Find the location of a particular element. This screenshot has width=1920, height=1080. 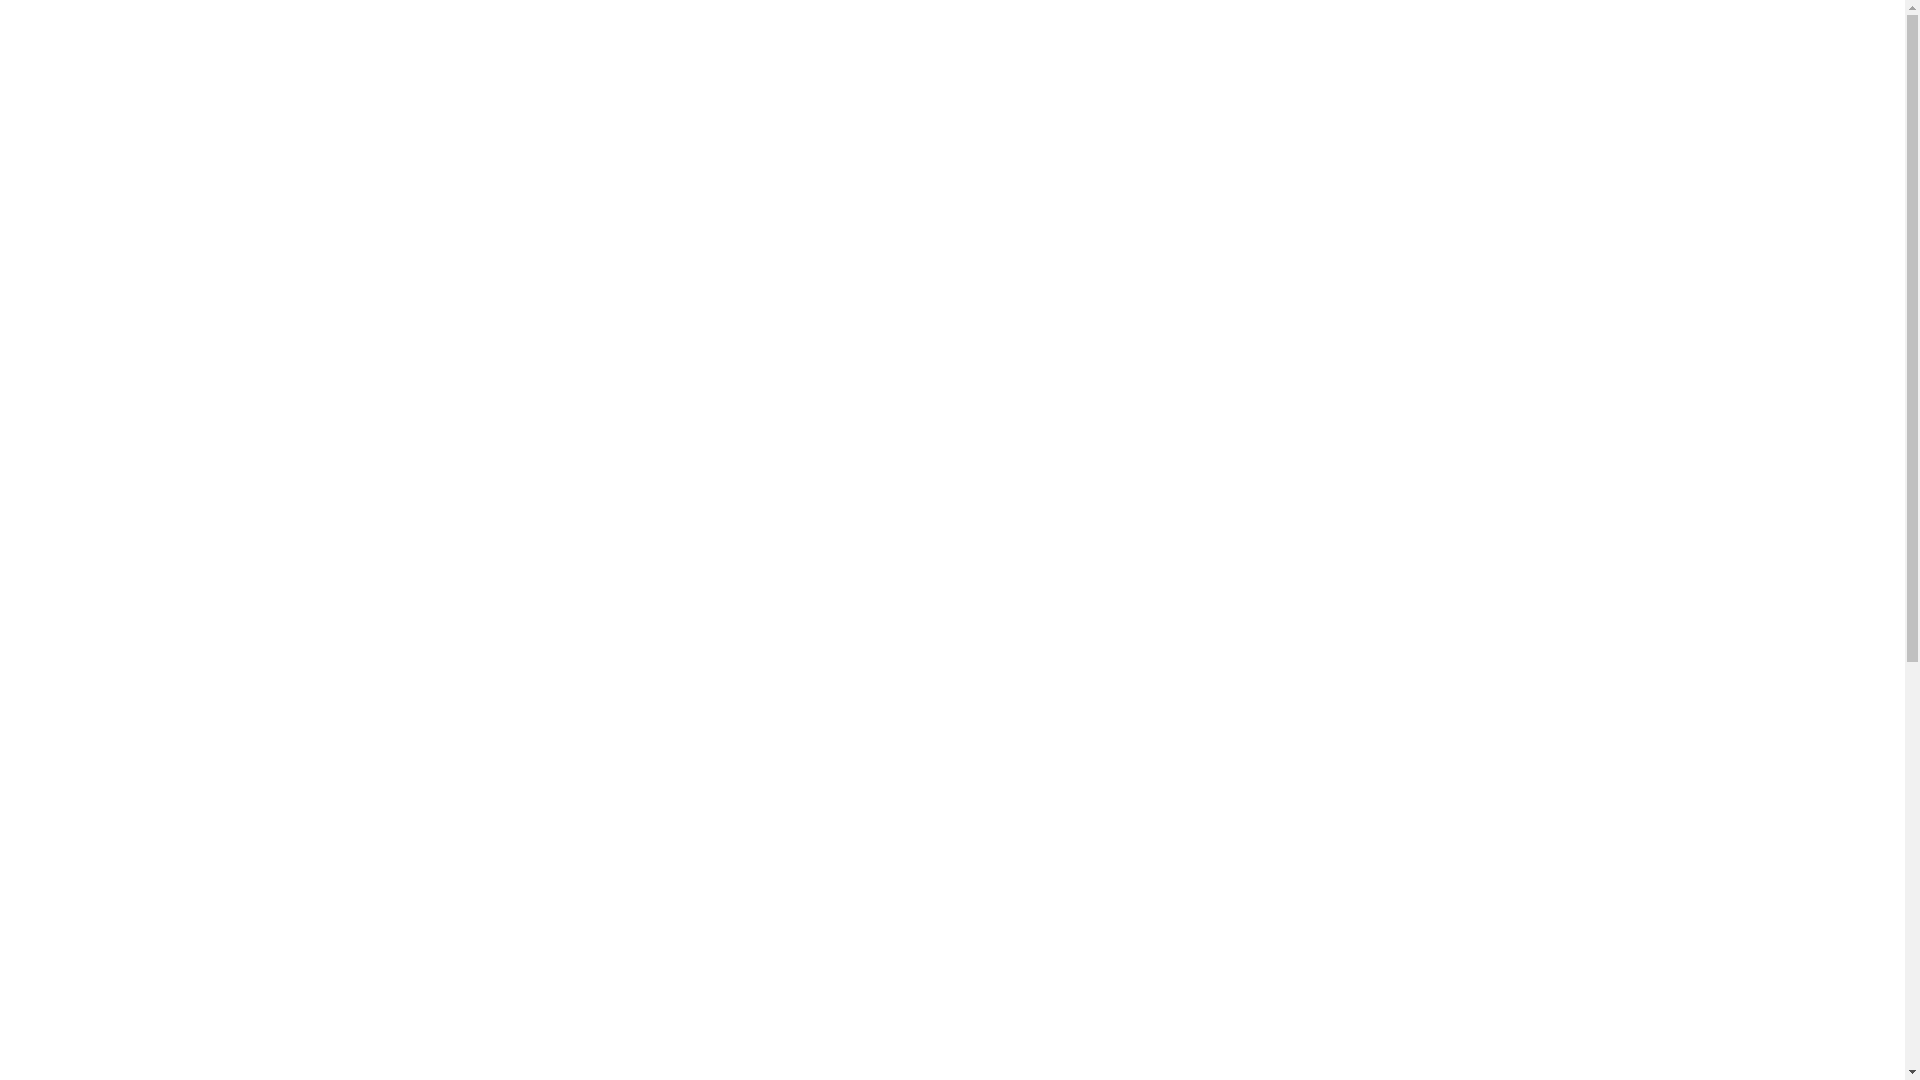

Blog is located at coordinates (1696, 54).